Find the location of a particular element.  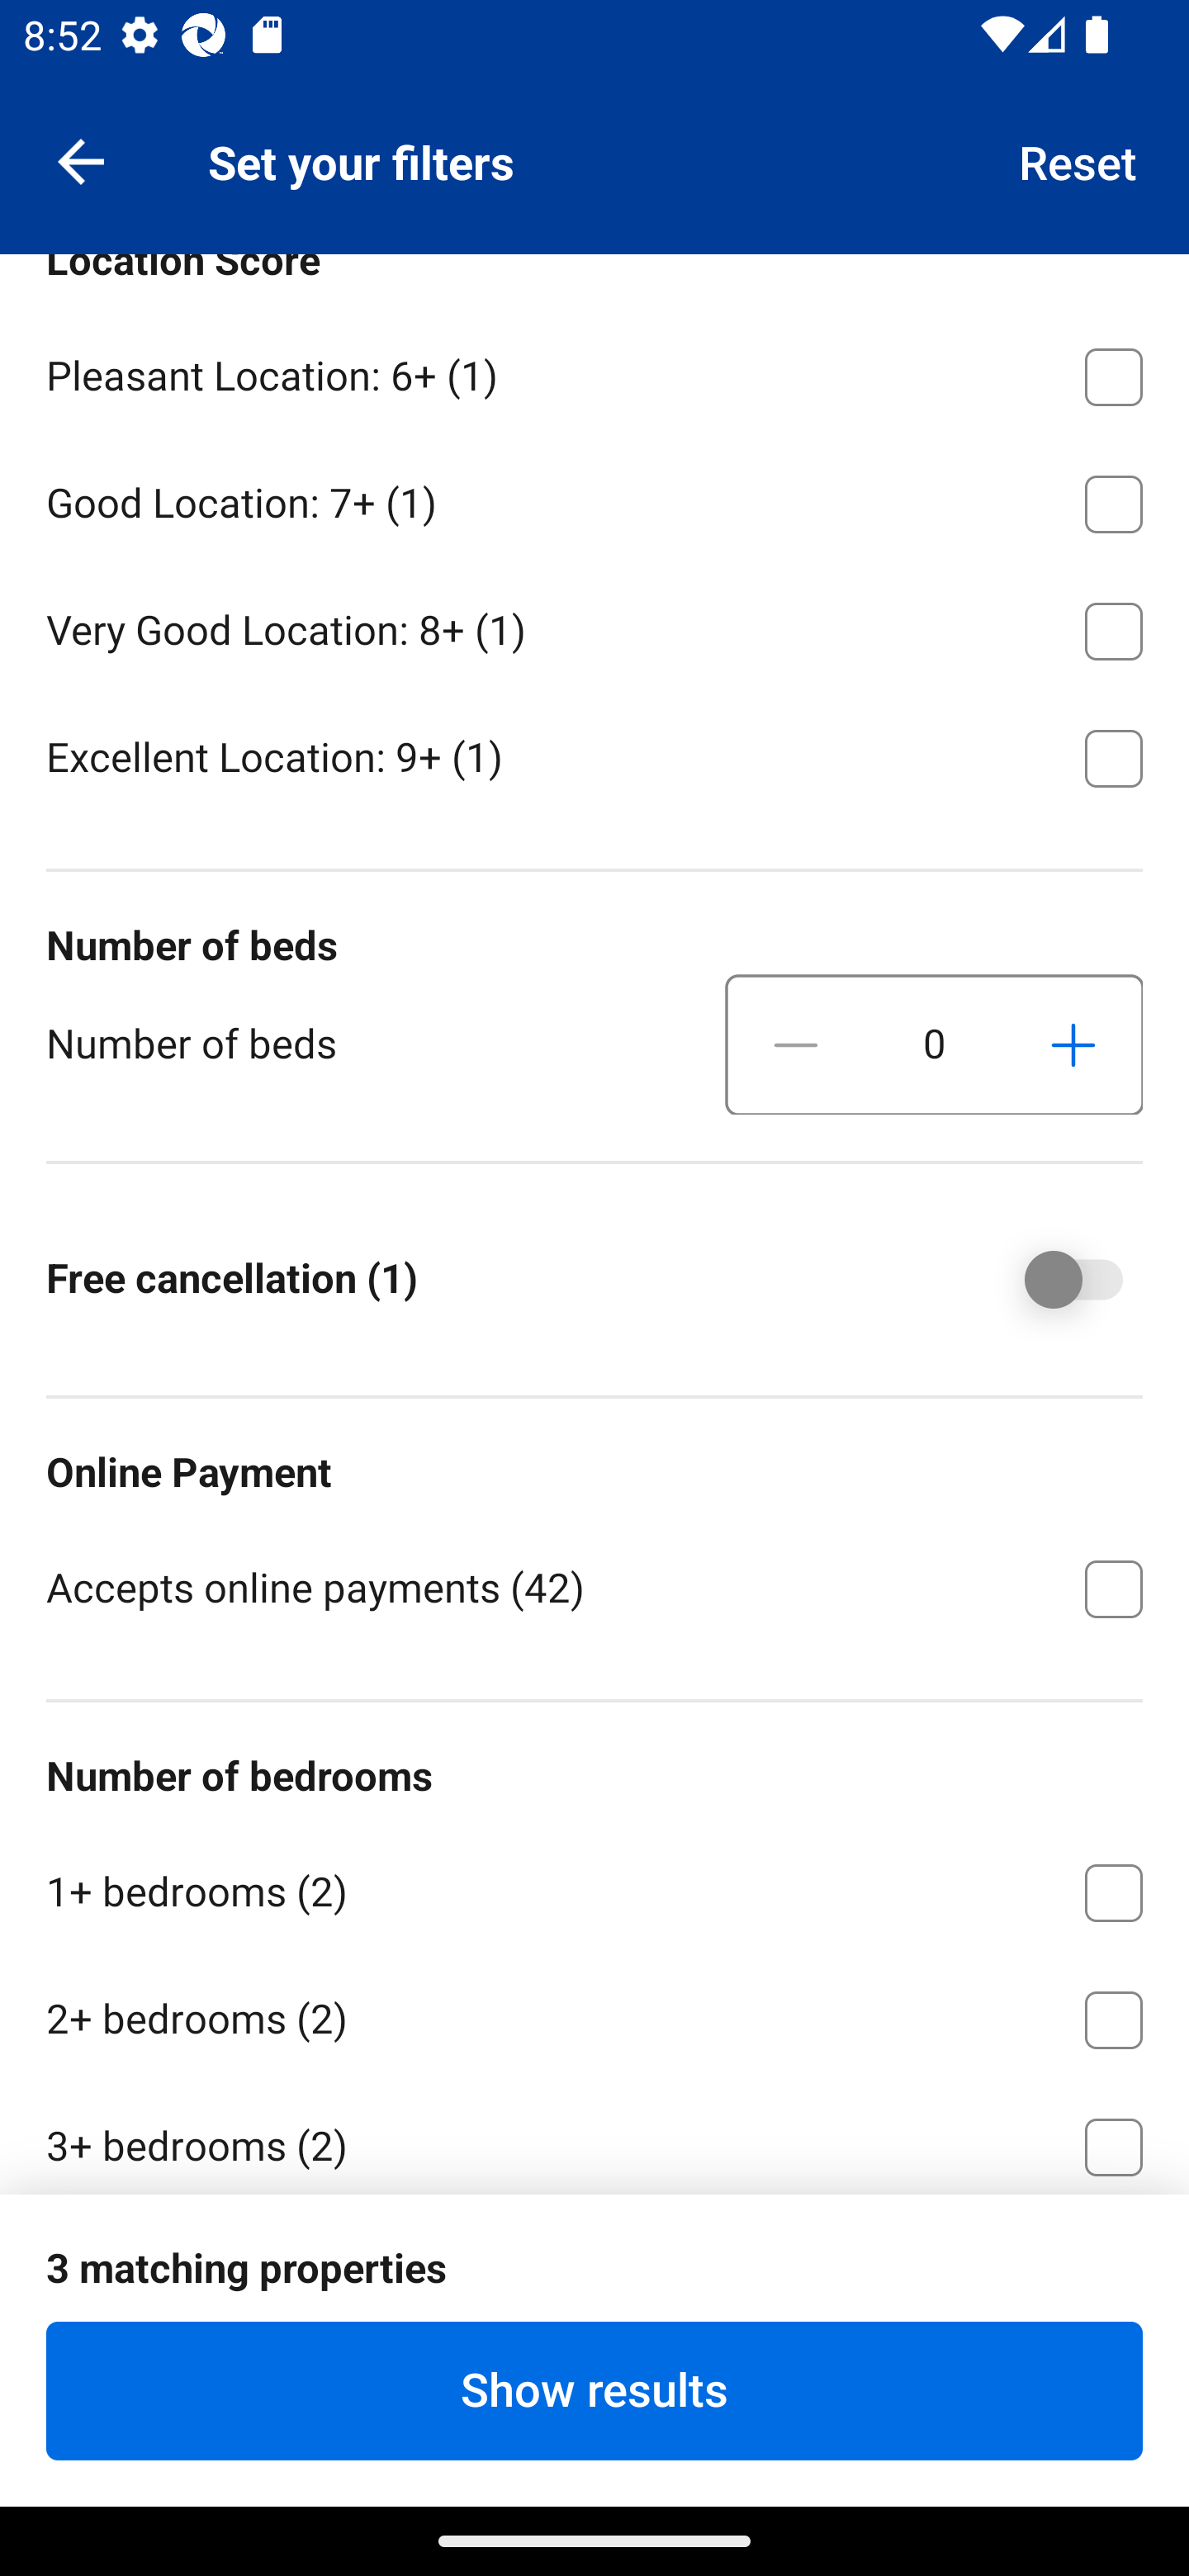

Show results is located at coordinates (594, 2390).